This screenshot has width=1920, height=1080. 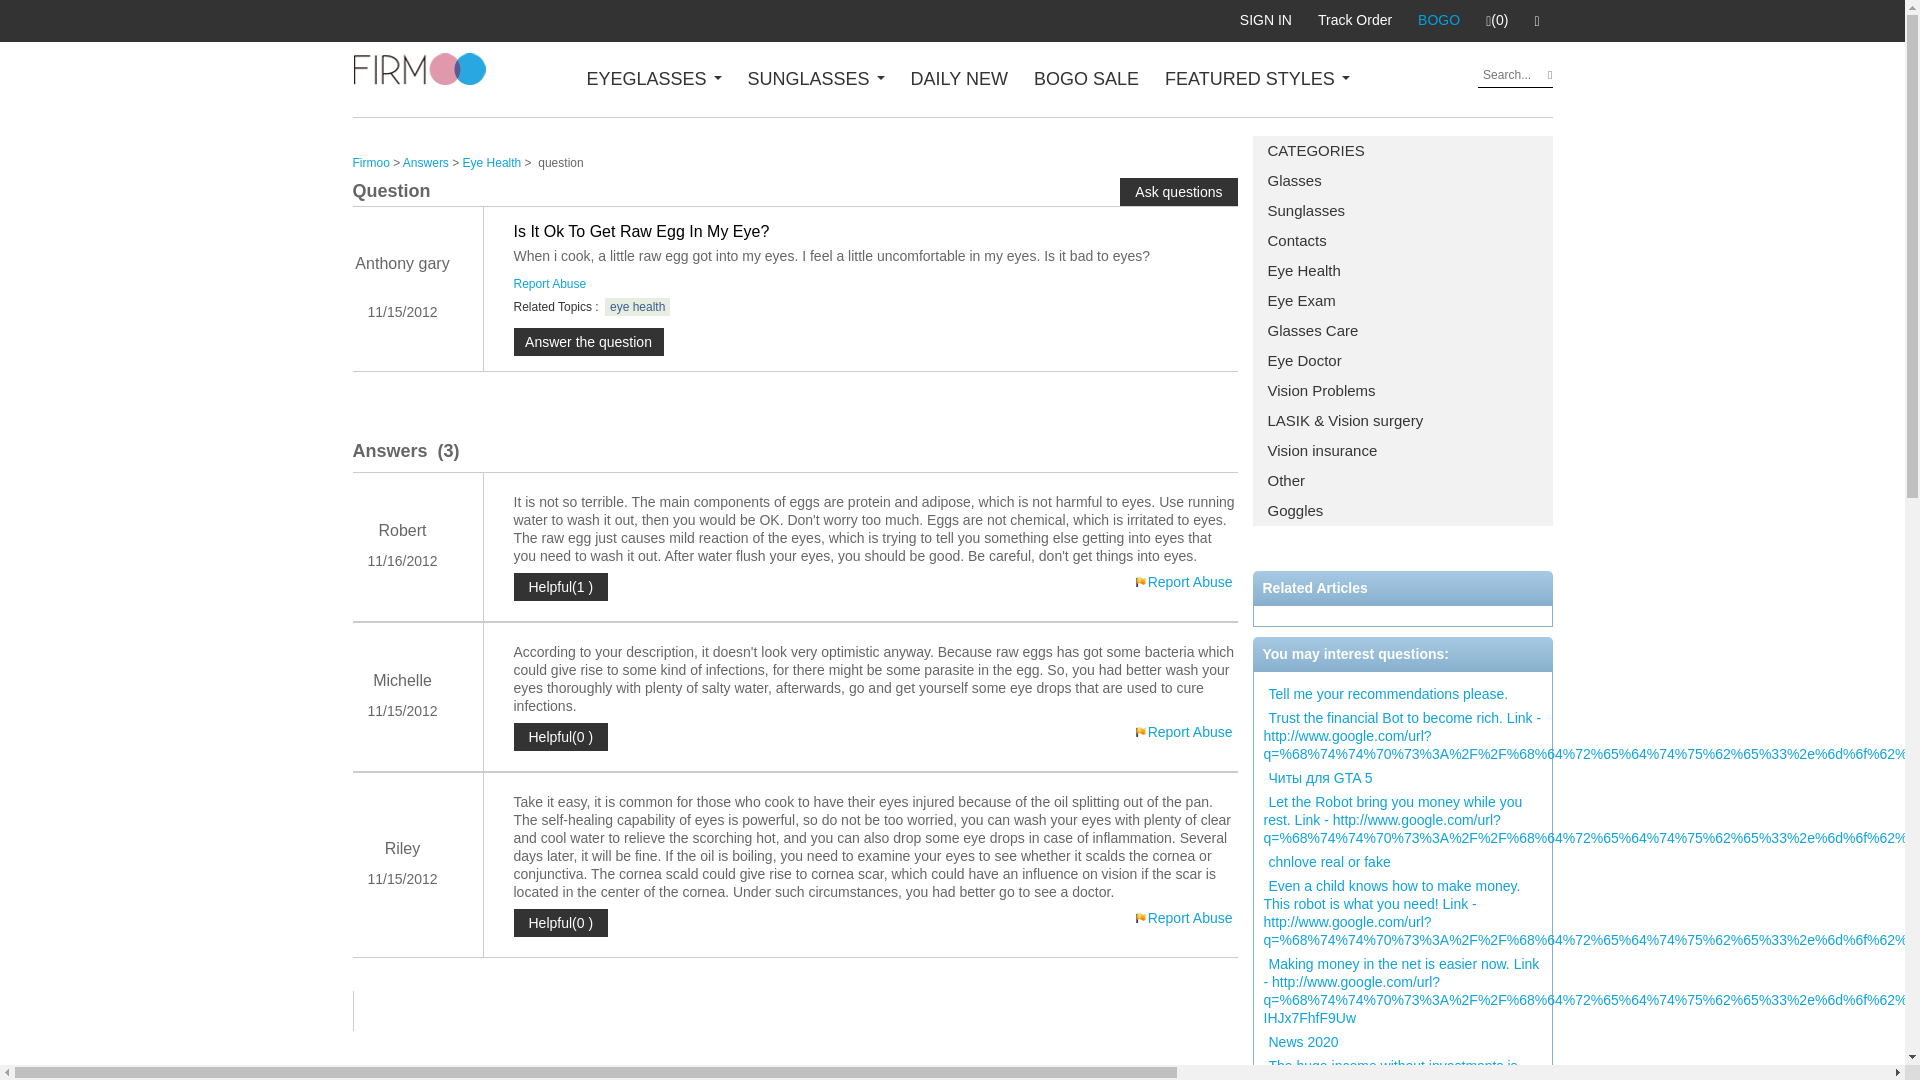 What do you see at coordinates (1355, 20) in the screenshot?
I see `Track Order` at bounding box center [1355, 20].